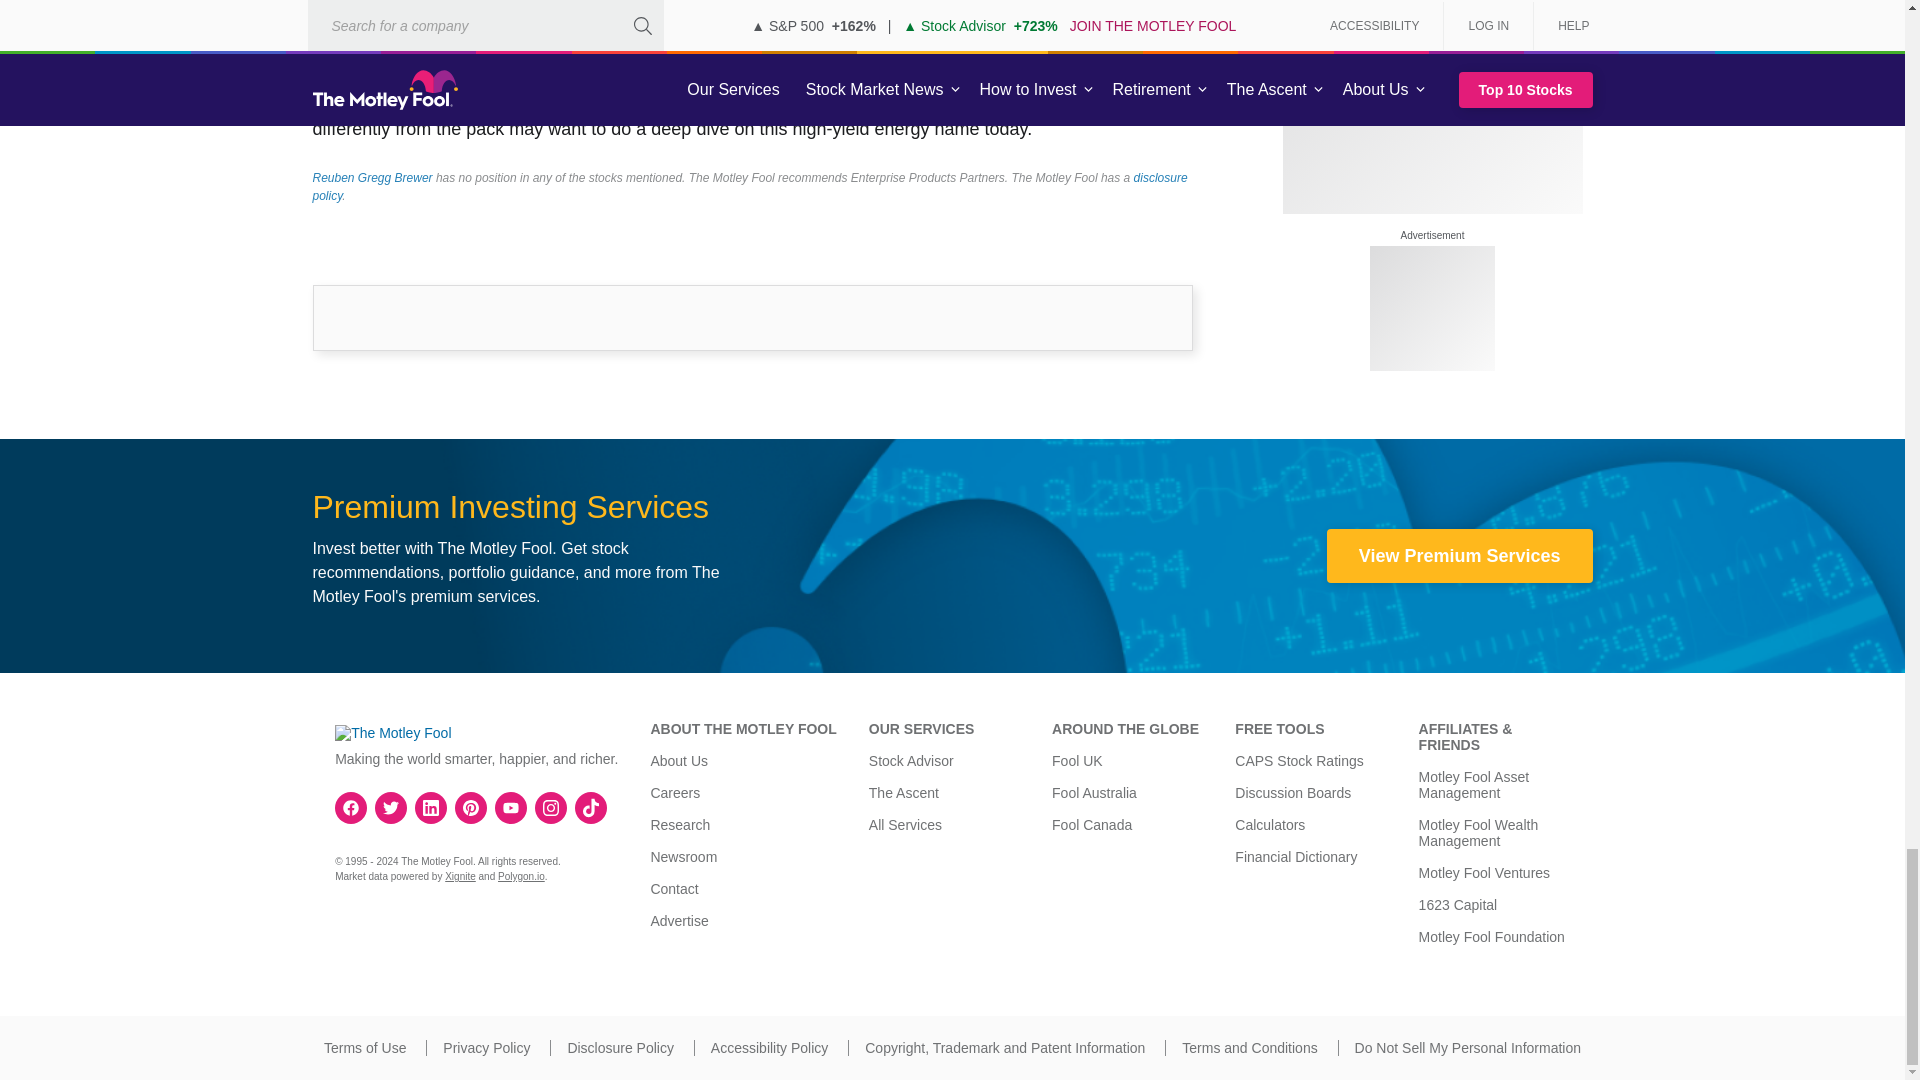 Image resolution: width=1920 pixels, height=1080 pixels. Describe the element at coordinates (364, 1048) in the screenshot. I see `Terms of Use` at that location.